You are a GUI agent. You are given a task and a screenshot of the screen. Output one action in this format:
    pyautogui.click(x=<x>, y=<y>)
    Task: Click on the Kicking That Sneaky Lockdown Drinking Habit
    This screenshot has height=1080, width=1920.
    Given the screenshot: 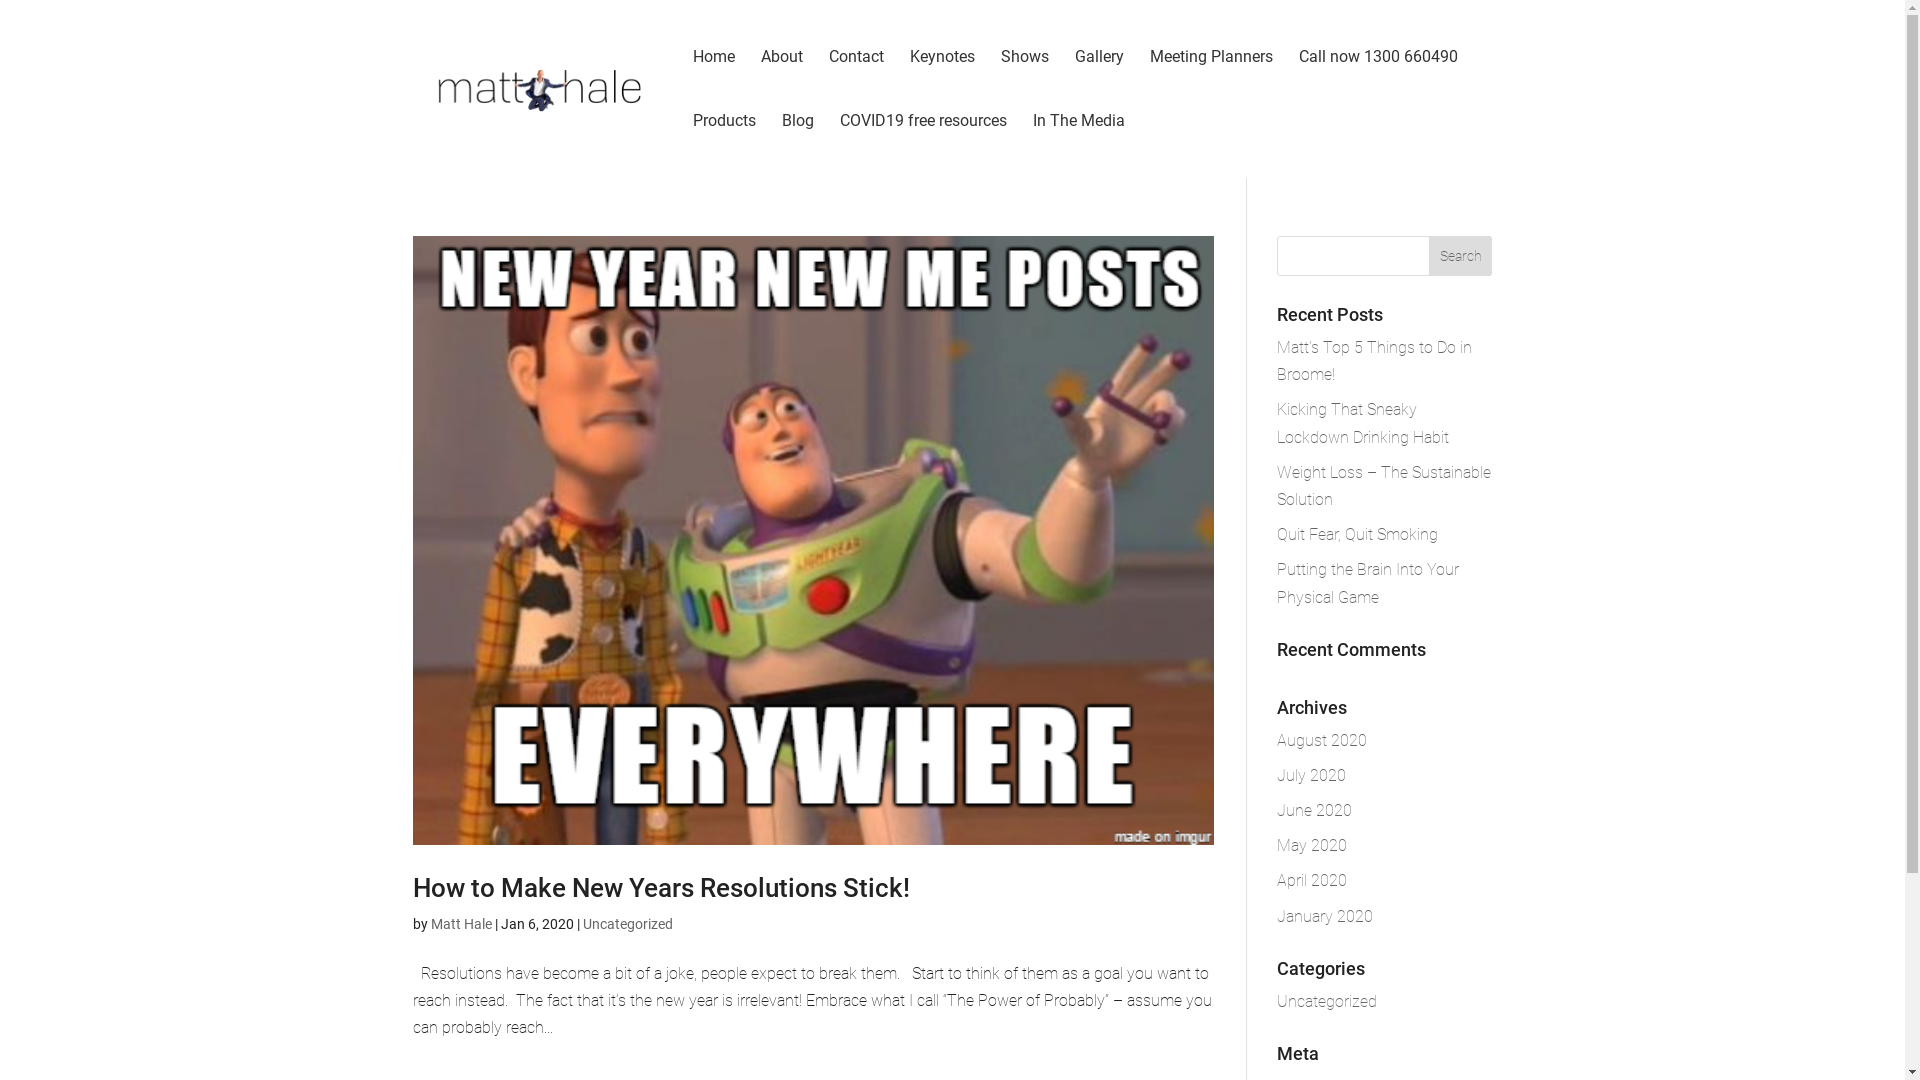 What is the action you would take?
    pyautogui.click(x=1363, y=423)
    